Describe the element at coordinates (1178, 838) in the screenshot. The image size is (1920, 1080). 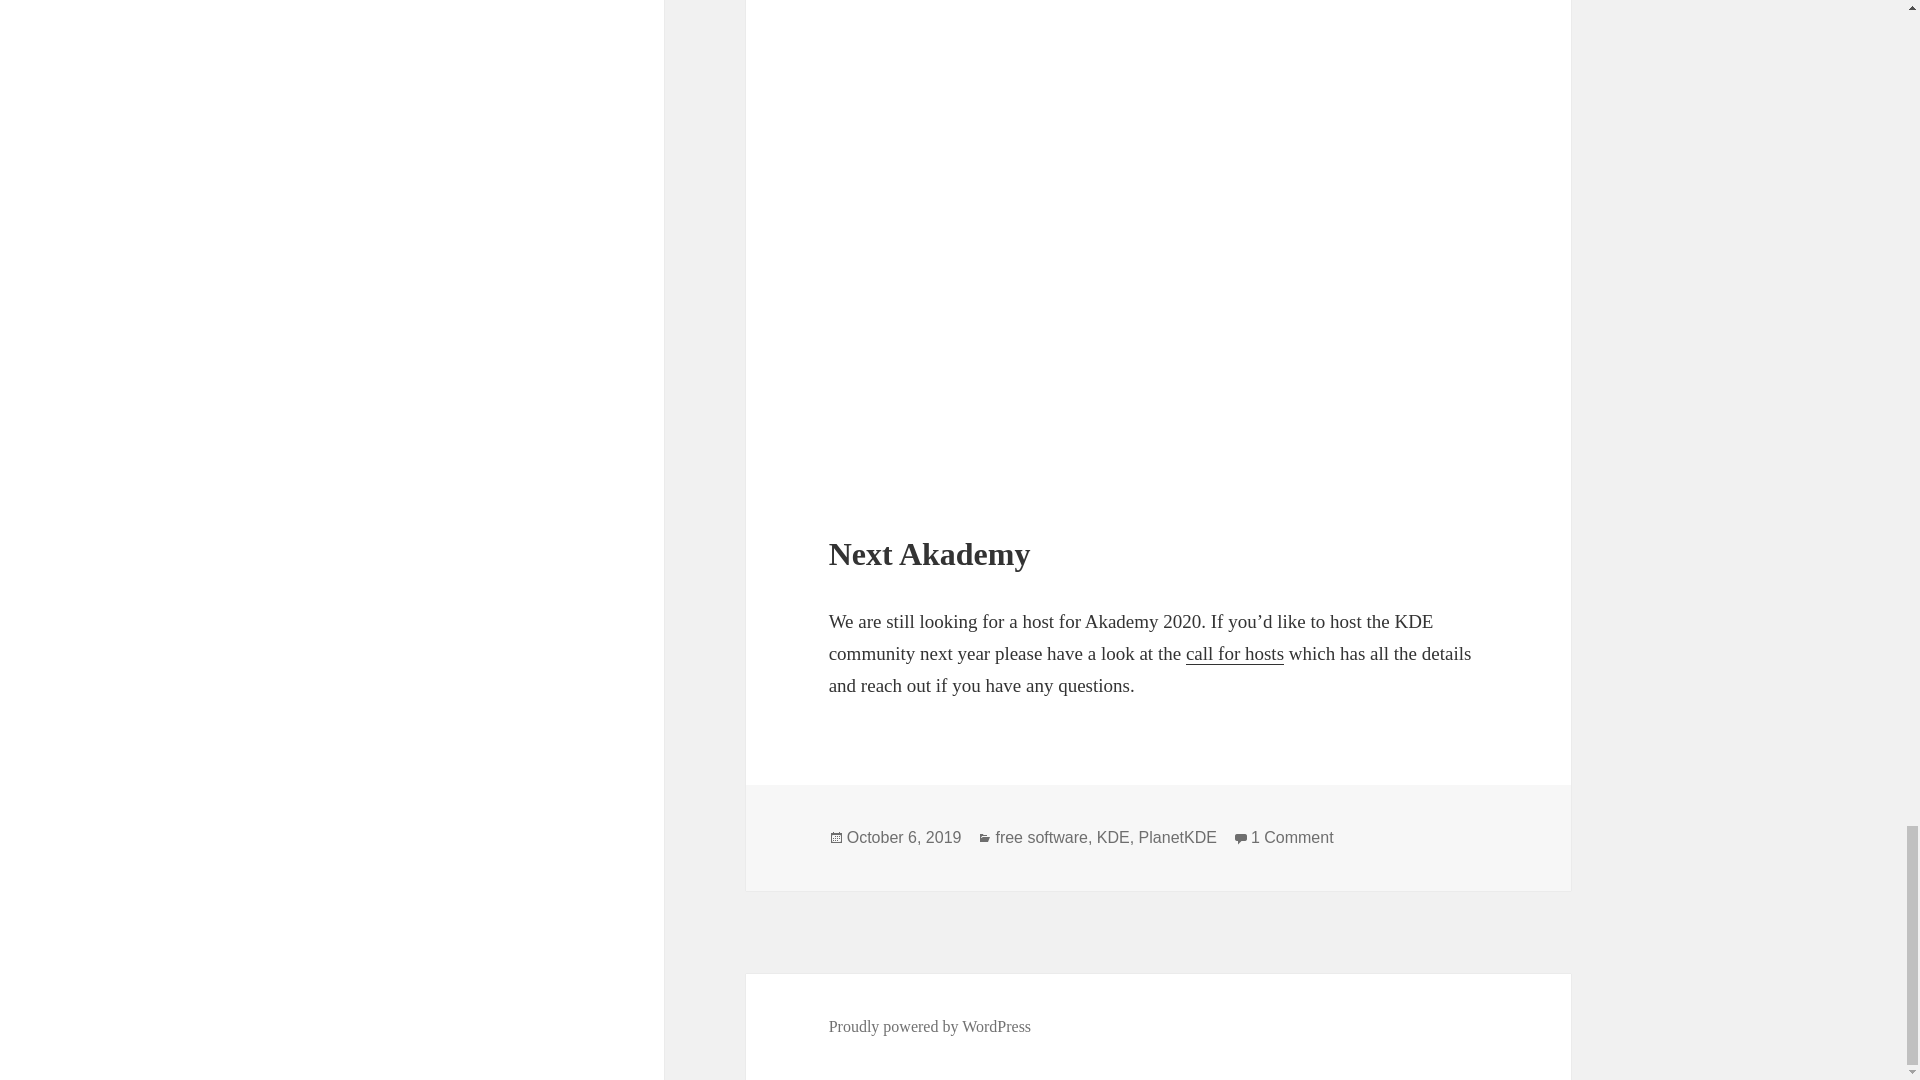
I see `PlanetKDE` at that location.